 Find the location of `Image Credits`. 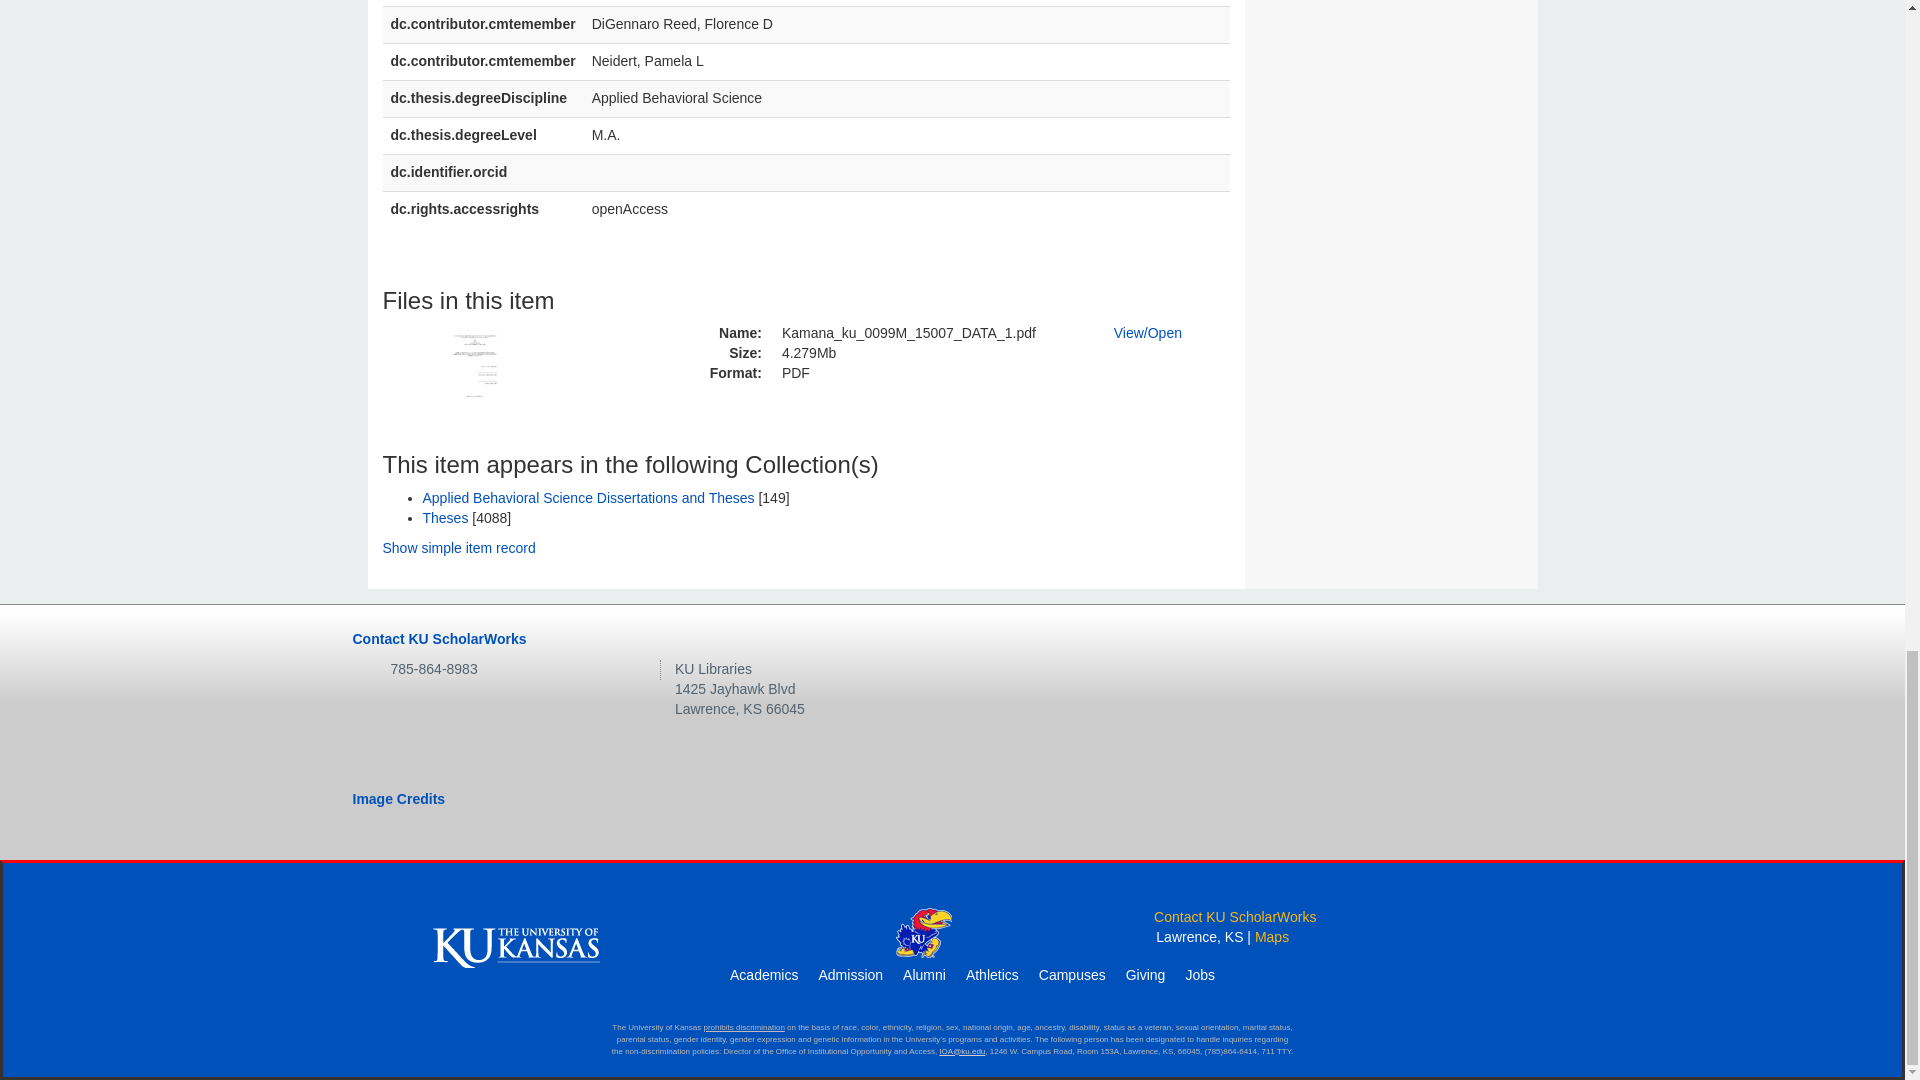

Image Credits is located at coordinates (398, 798).